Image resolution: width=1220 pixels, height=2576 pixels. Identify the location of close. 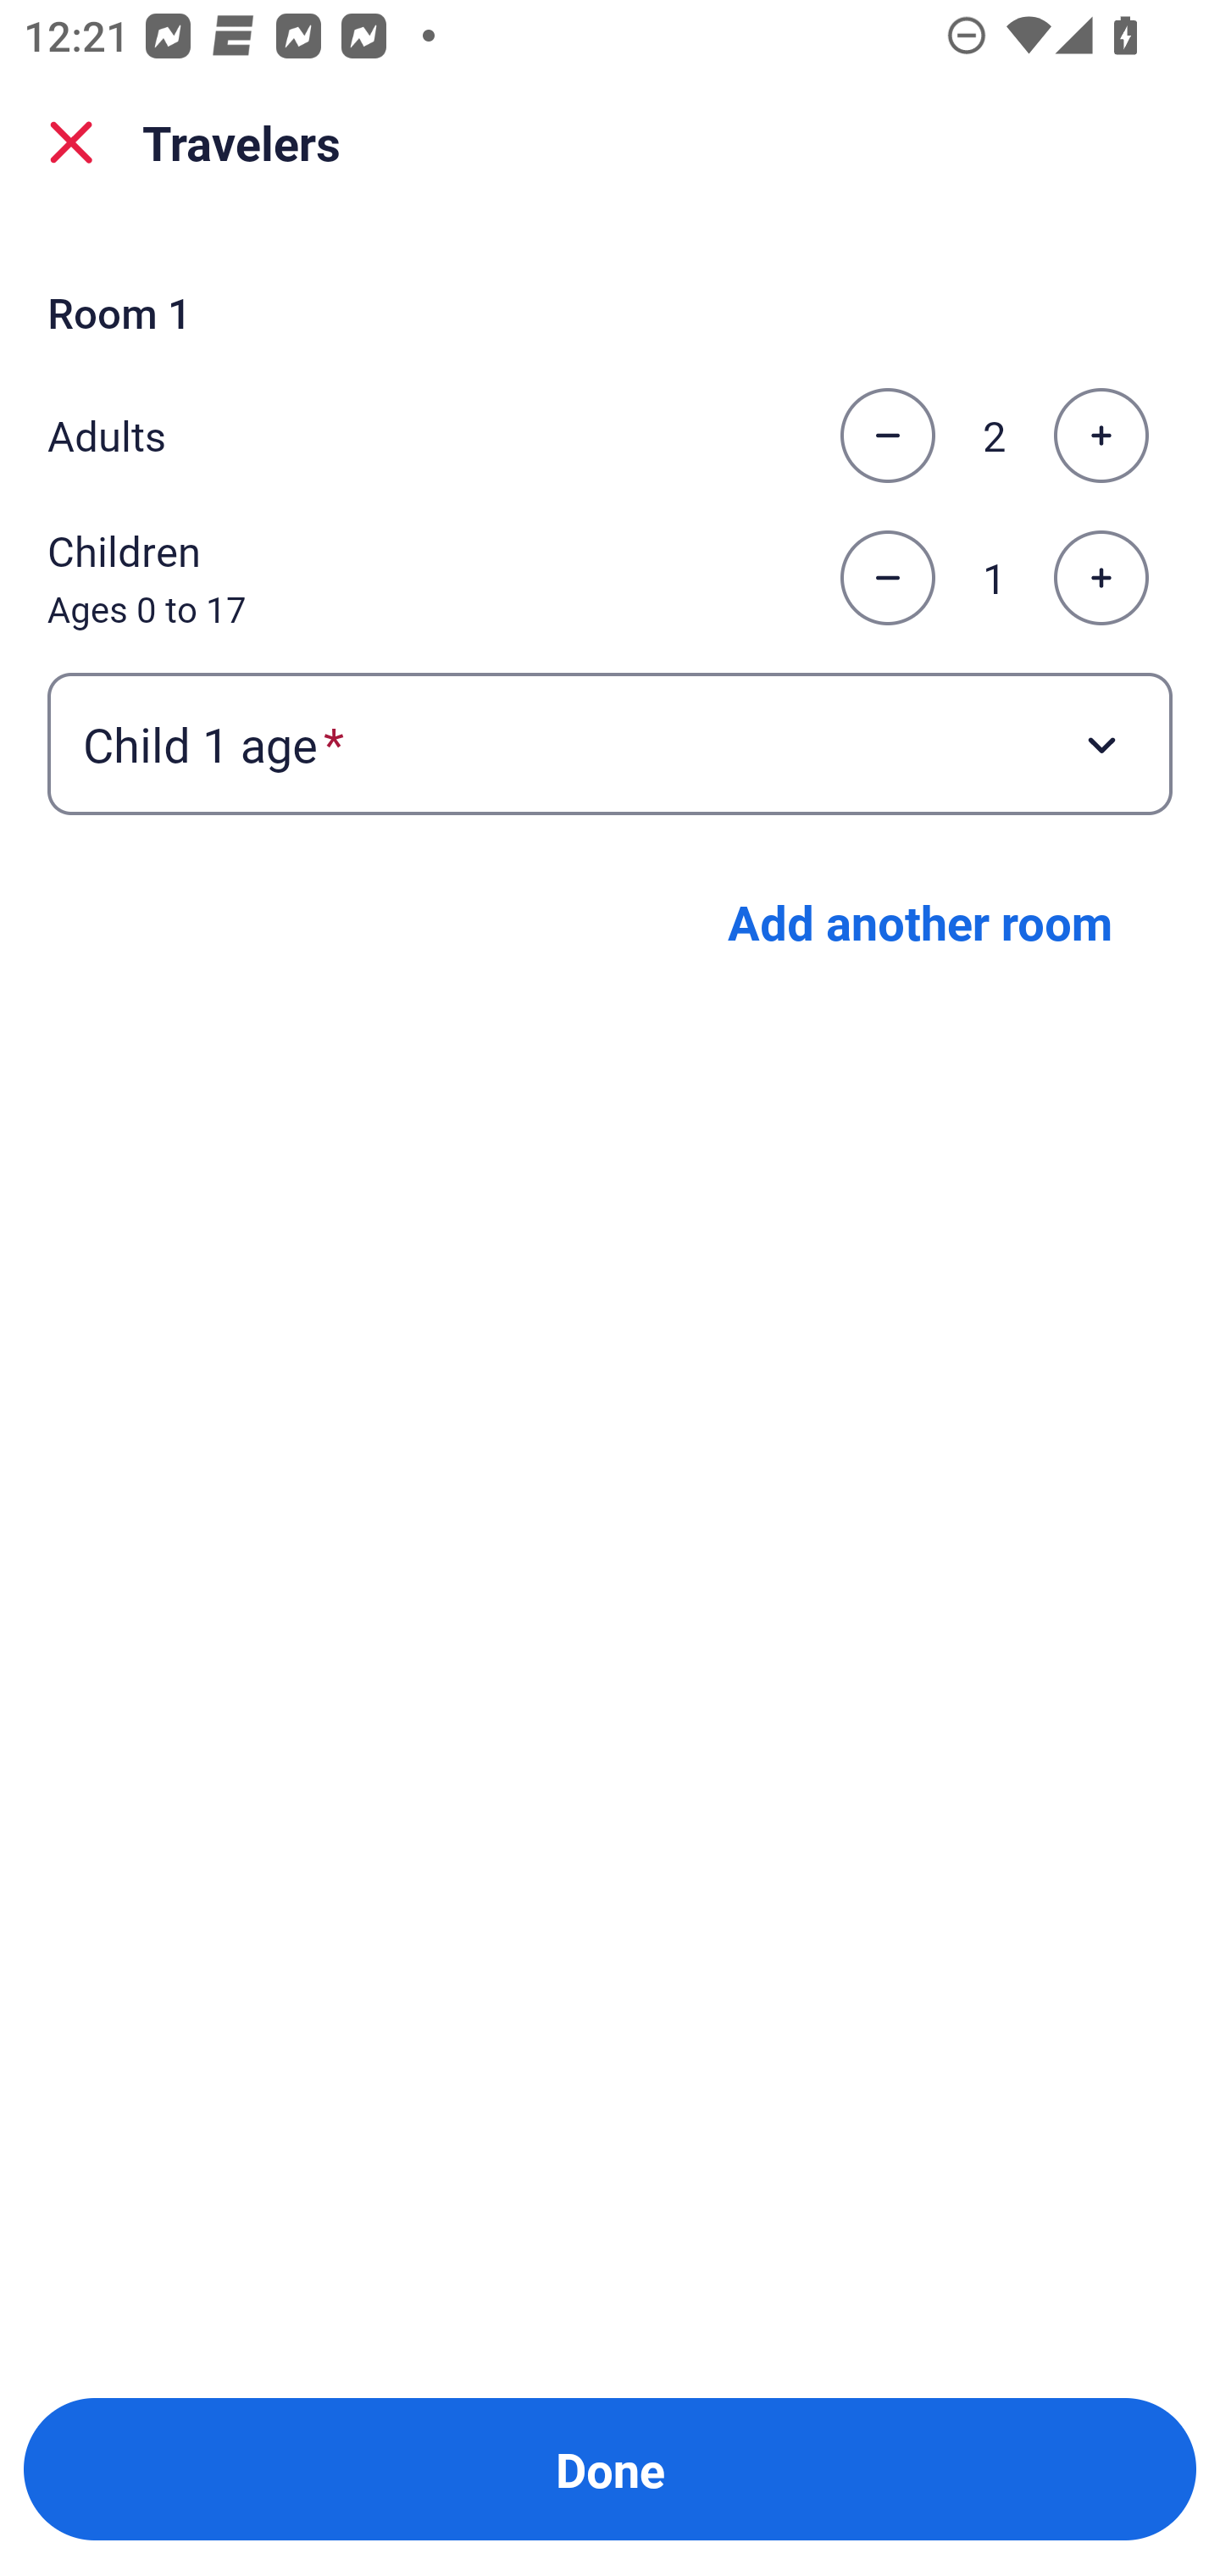
(71, 142).